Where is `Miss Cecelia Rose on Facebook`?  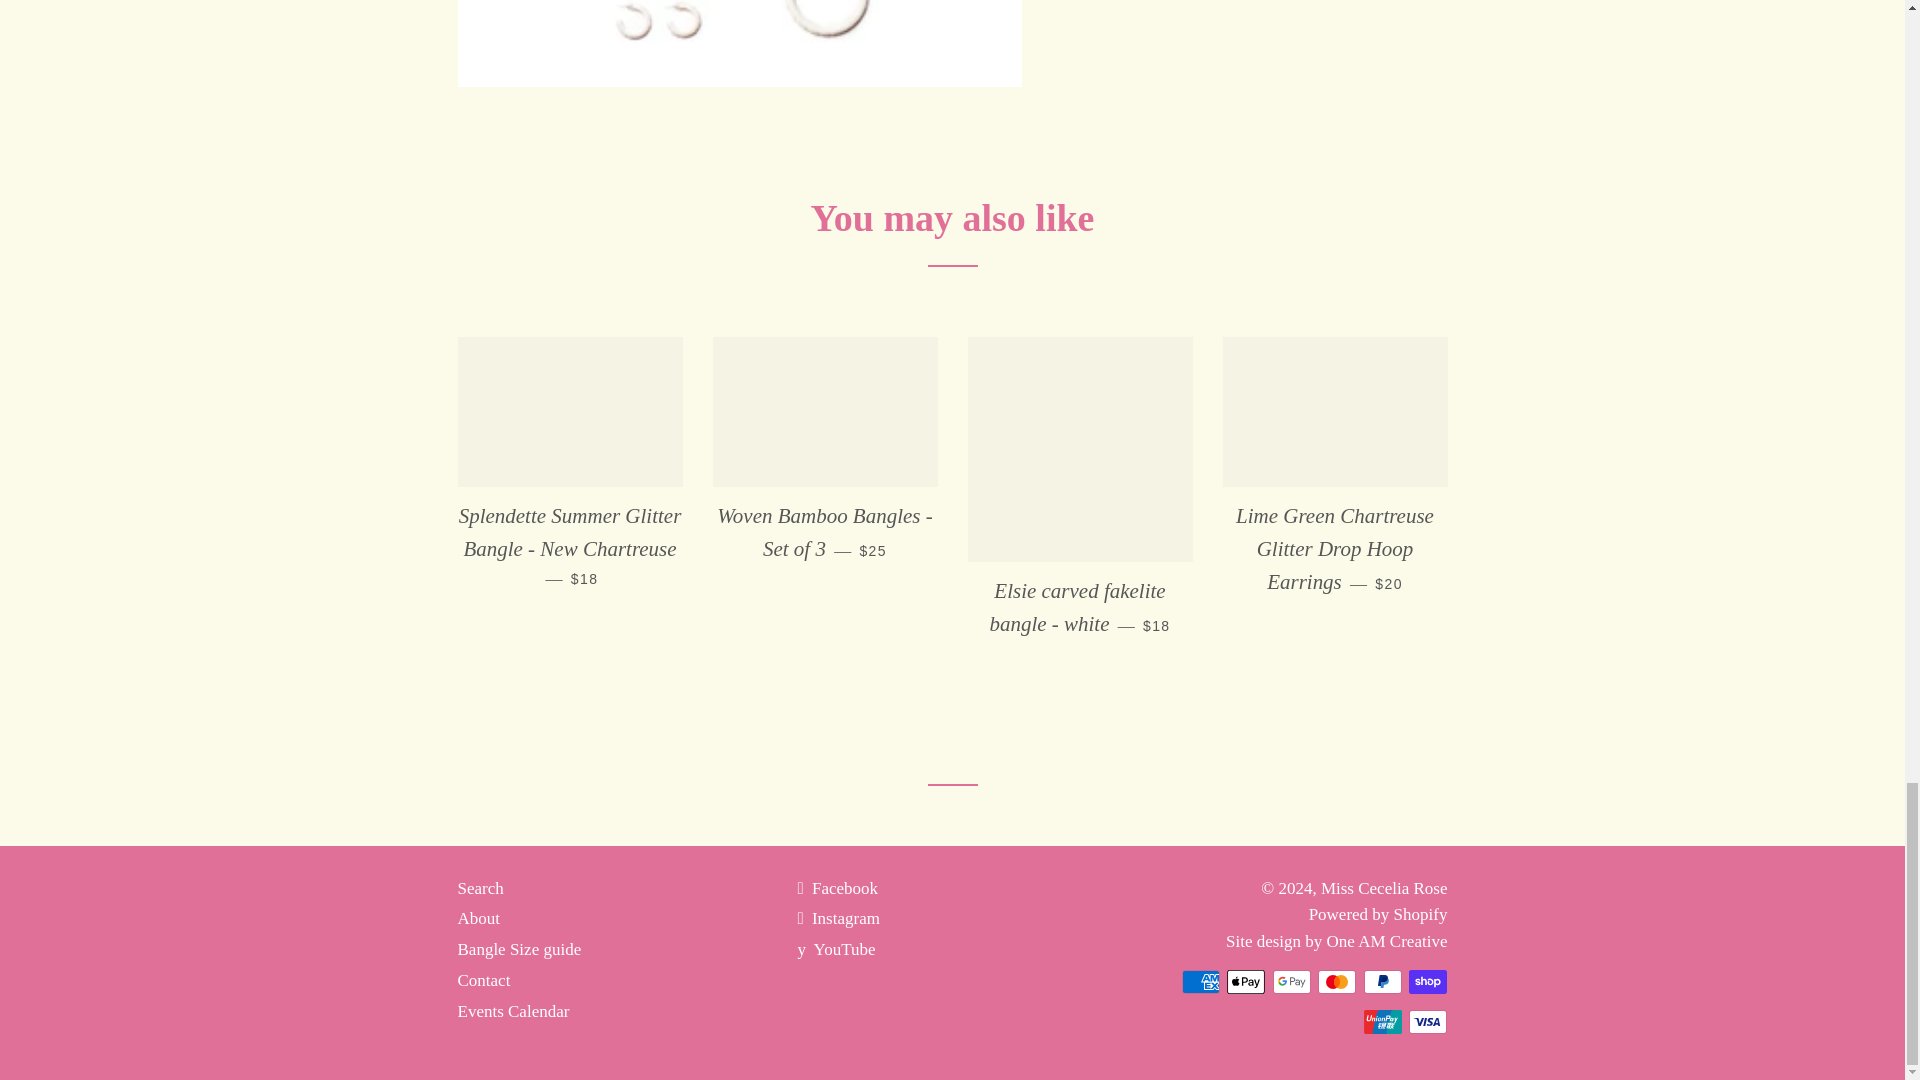
Miss Cecelia Rose on Facebook is located at coordinates (836, 888).